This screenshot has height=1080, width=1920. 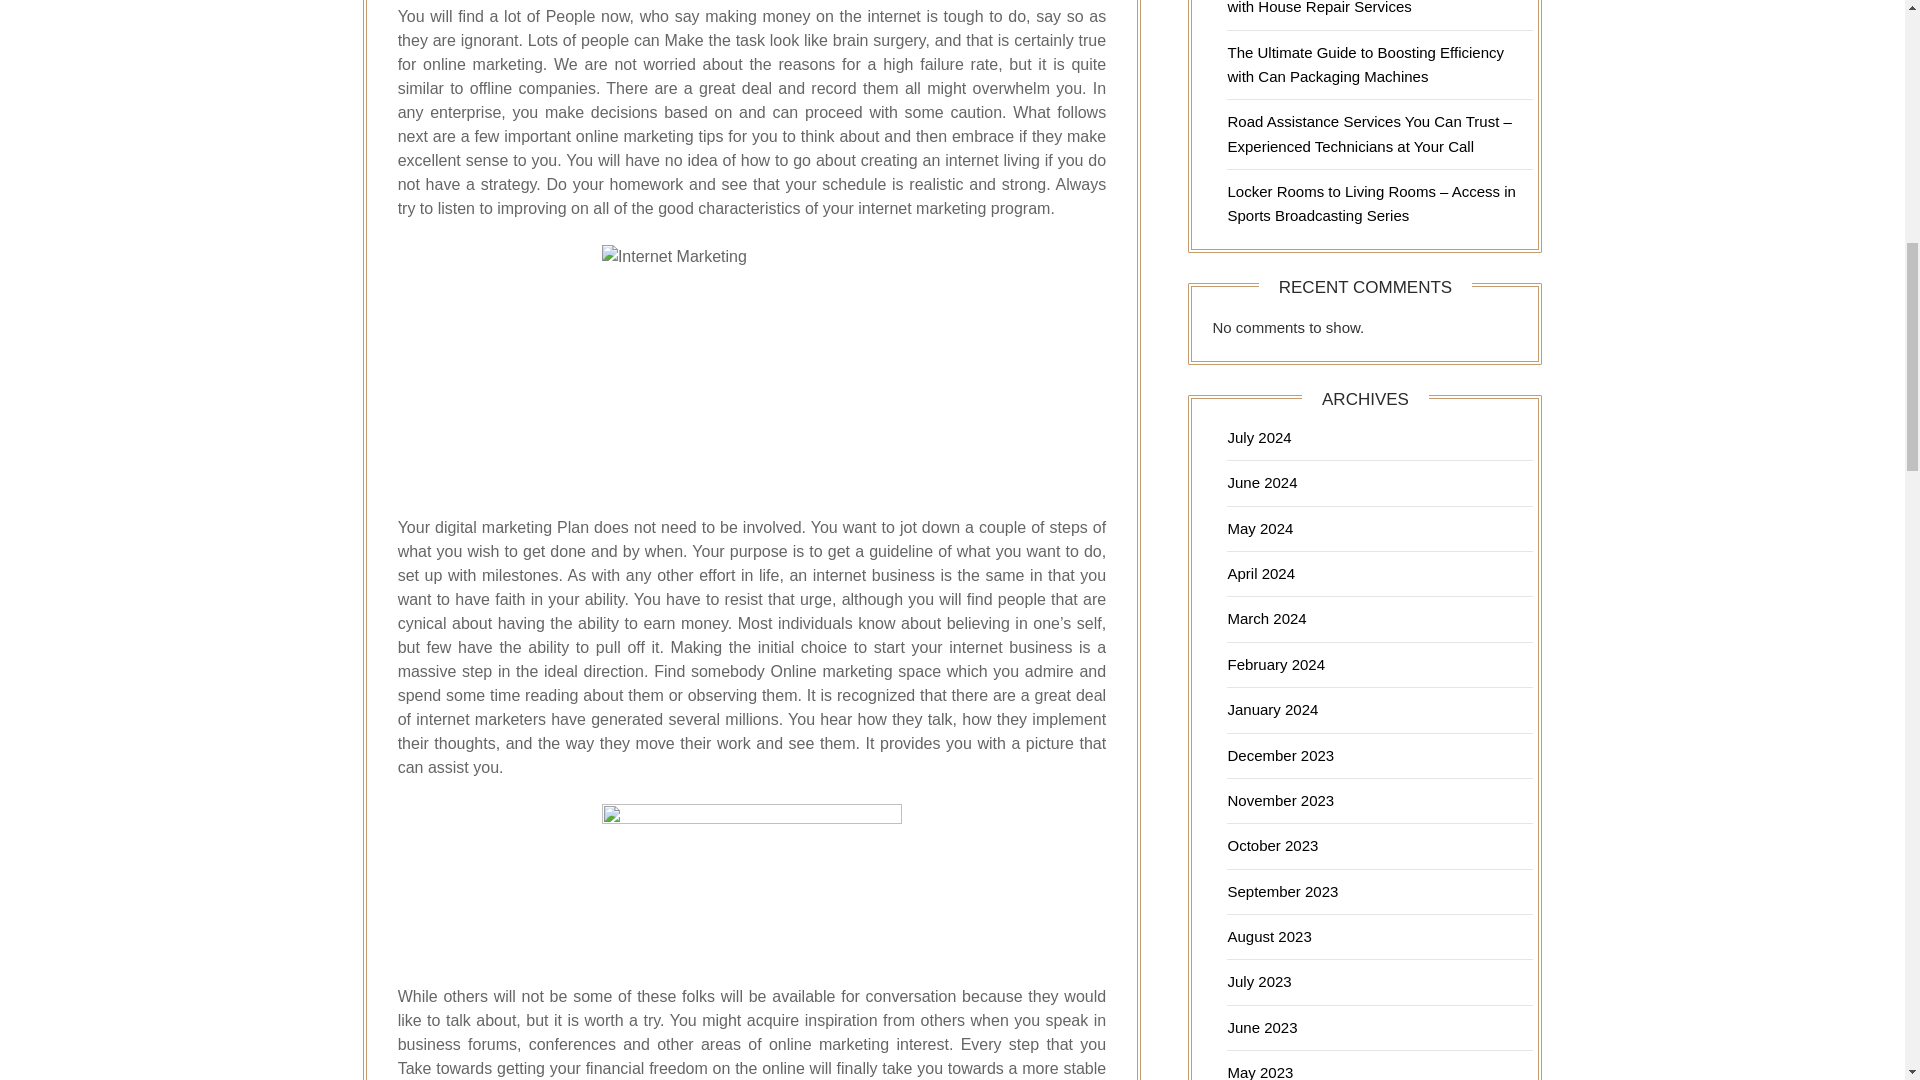 What do you see at coordinates (1280, 755) in the screenshot?
I see `December 2023` at bounding box center [1280, 755].